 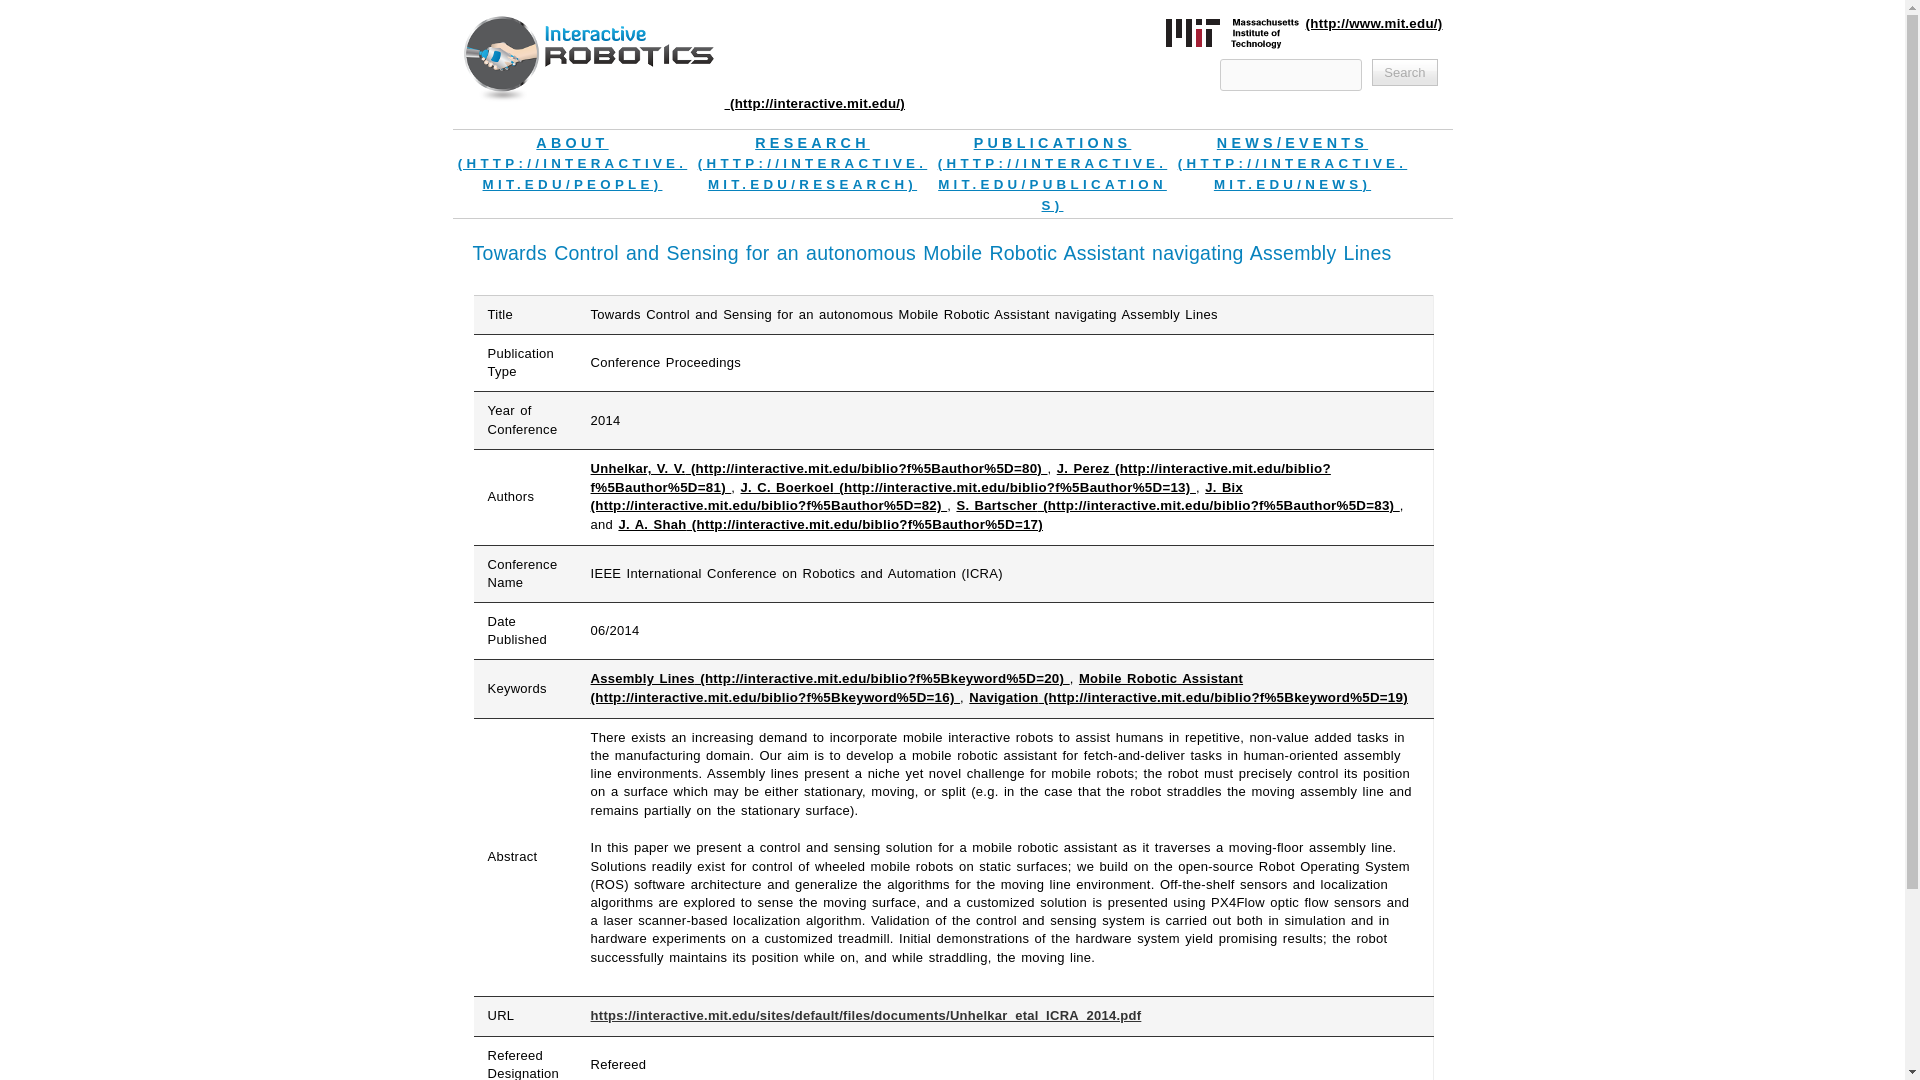 I want to click on J. Perez, so click(x=960, y=478).